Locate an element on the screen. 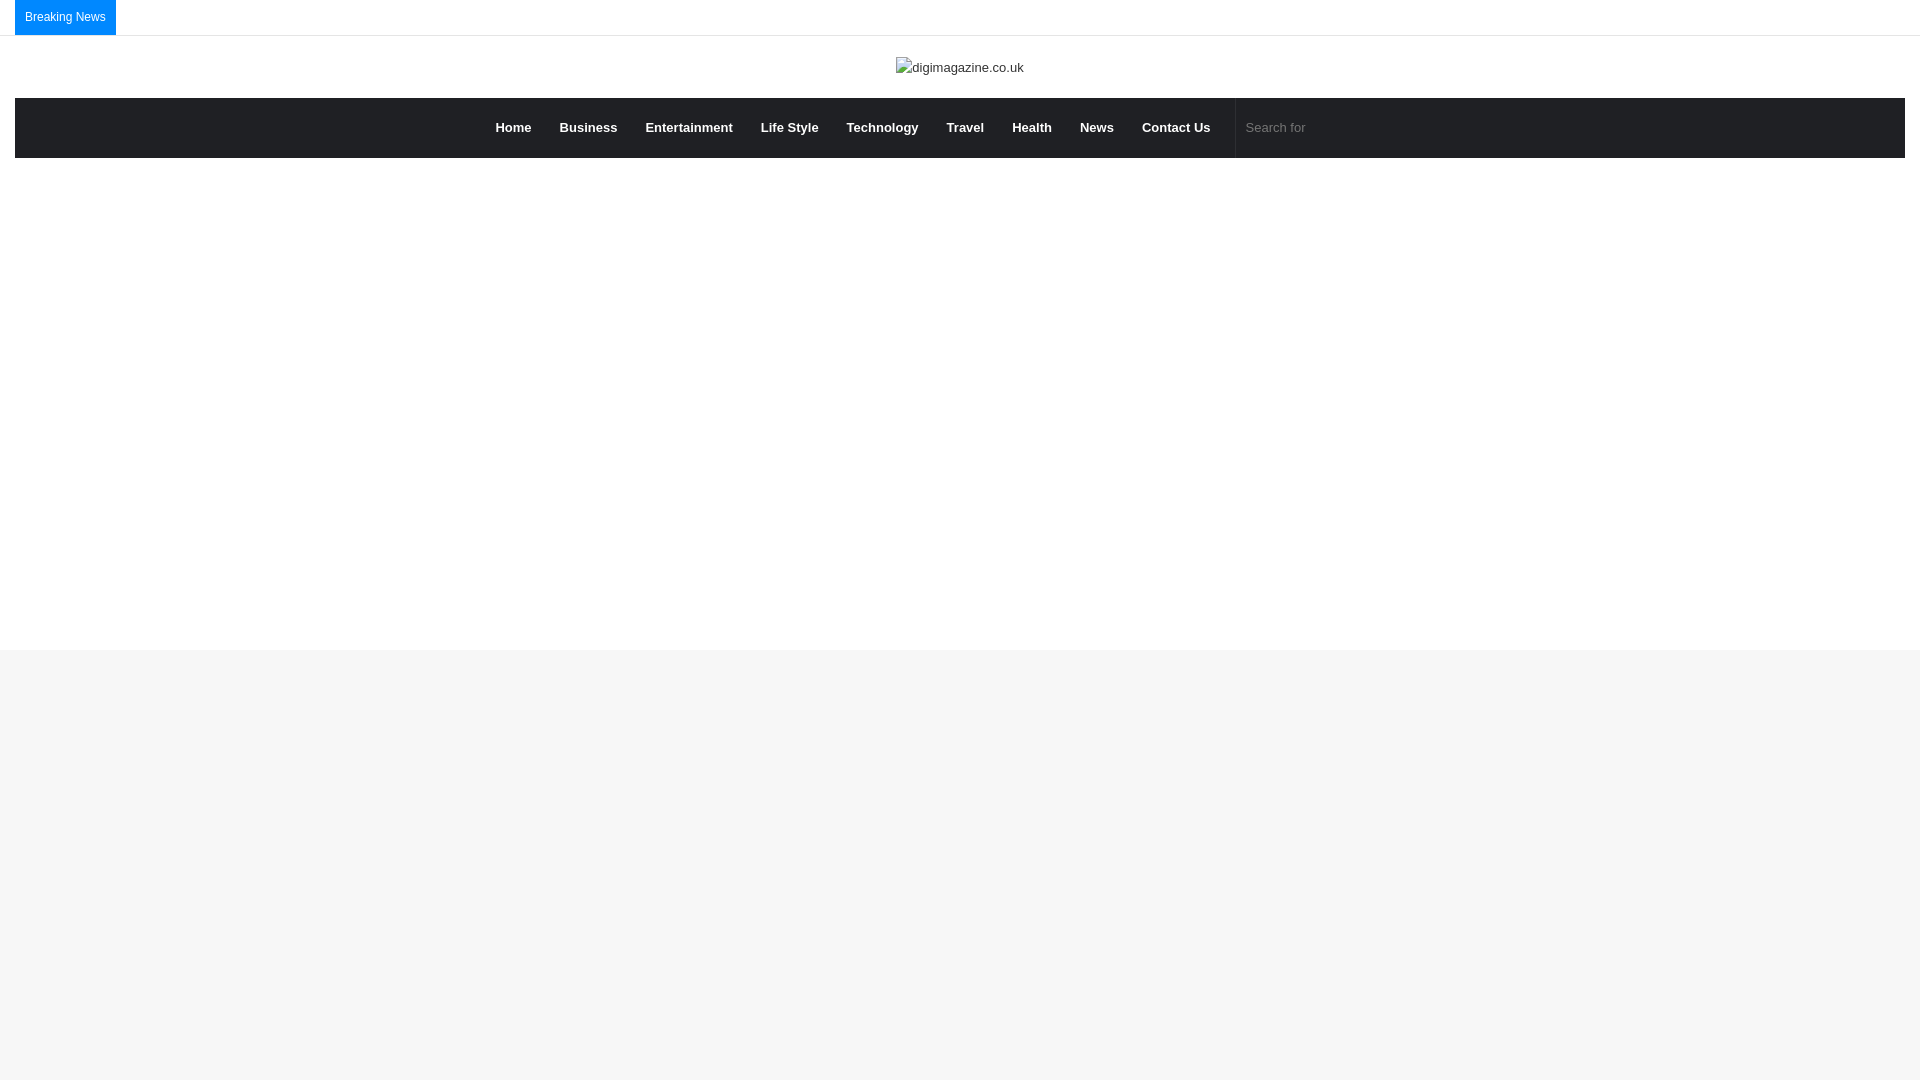 The image size is (1920, 1080). News is located at coordinates (1096, 128).